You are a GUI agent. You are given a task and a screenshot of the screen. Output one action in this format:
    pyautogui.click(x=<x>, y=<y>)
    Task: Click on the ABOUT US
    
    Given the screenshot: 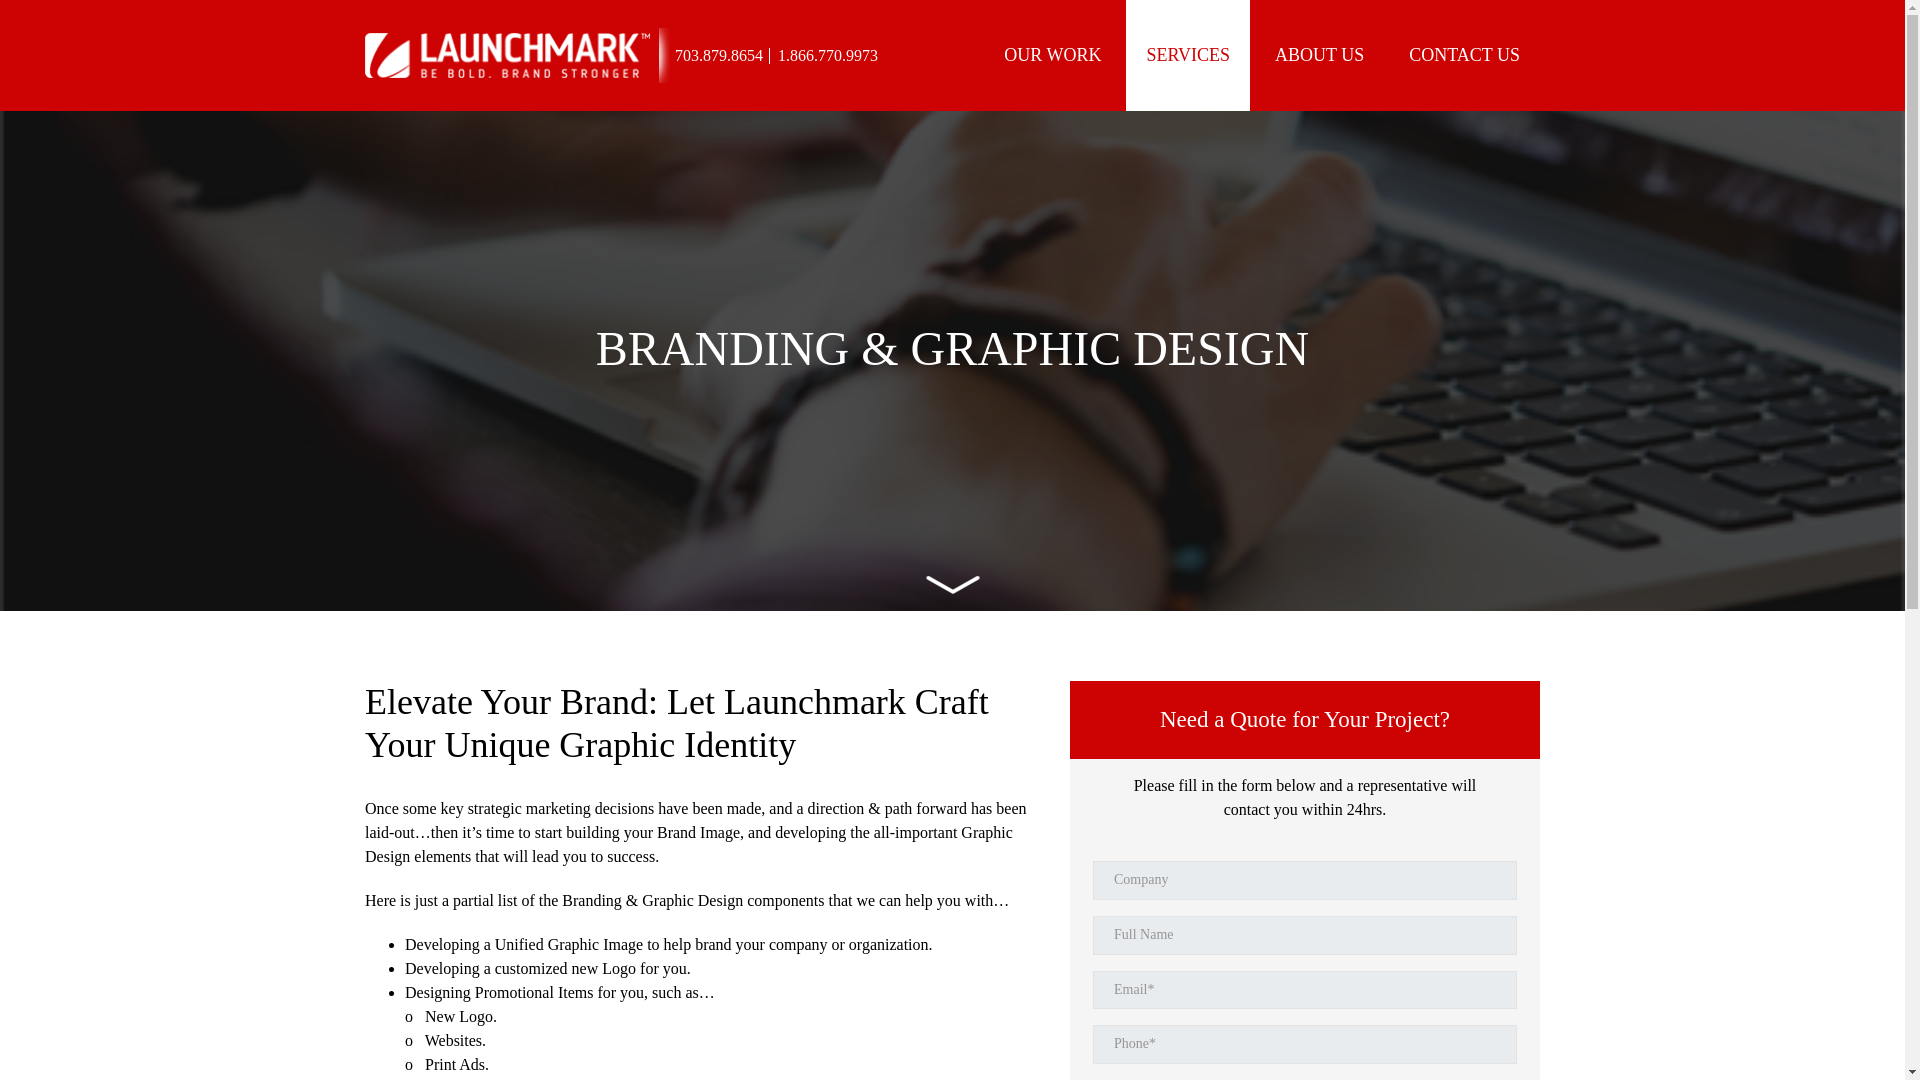 What is the action you would take?
    pyautogui.click(x=1320, y=56)
    